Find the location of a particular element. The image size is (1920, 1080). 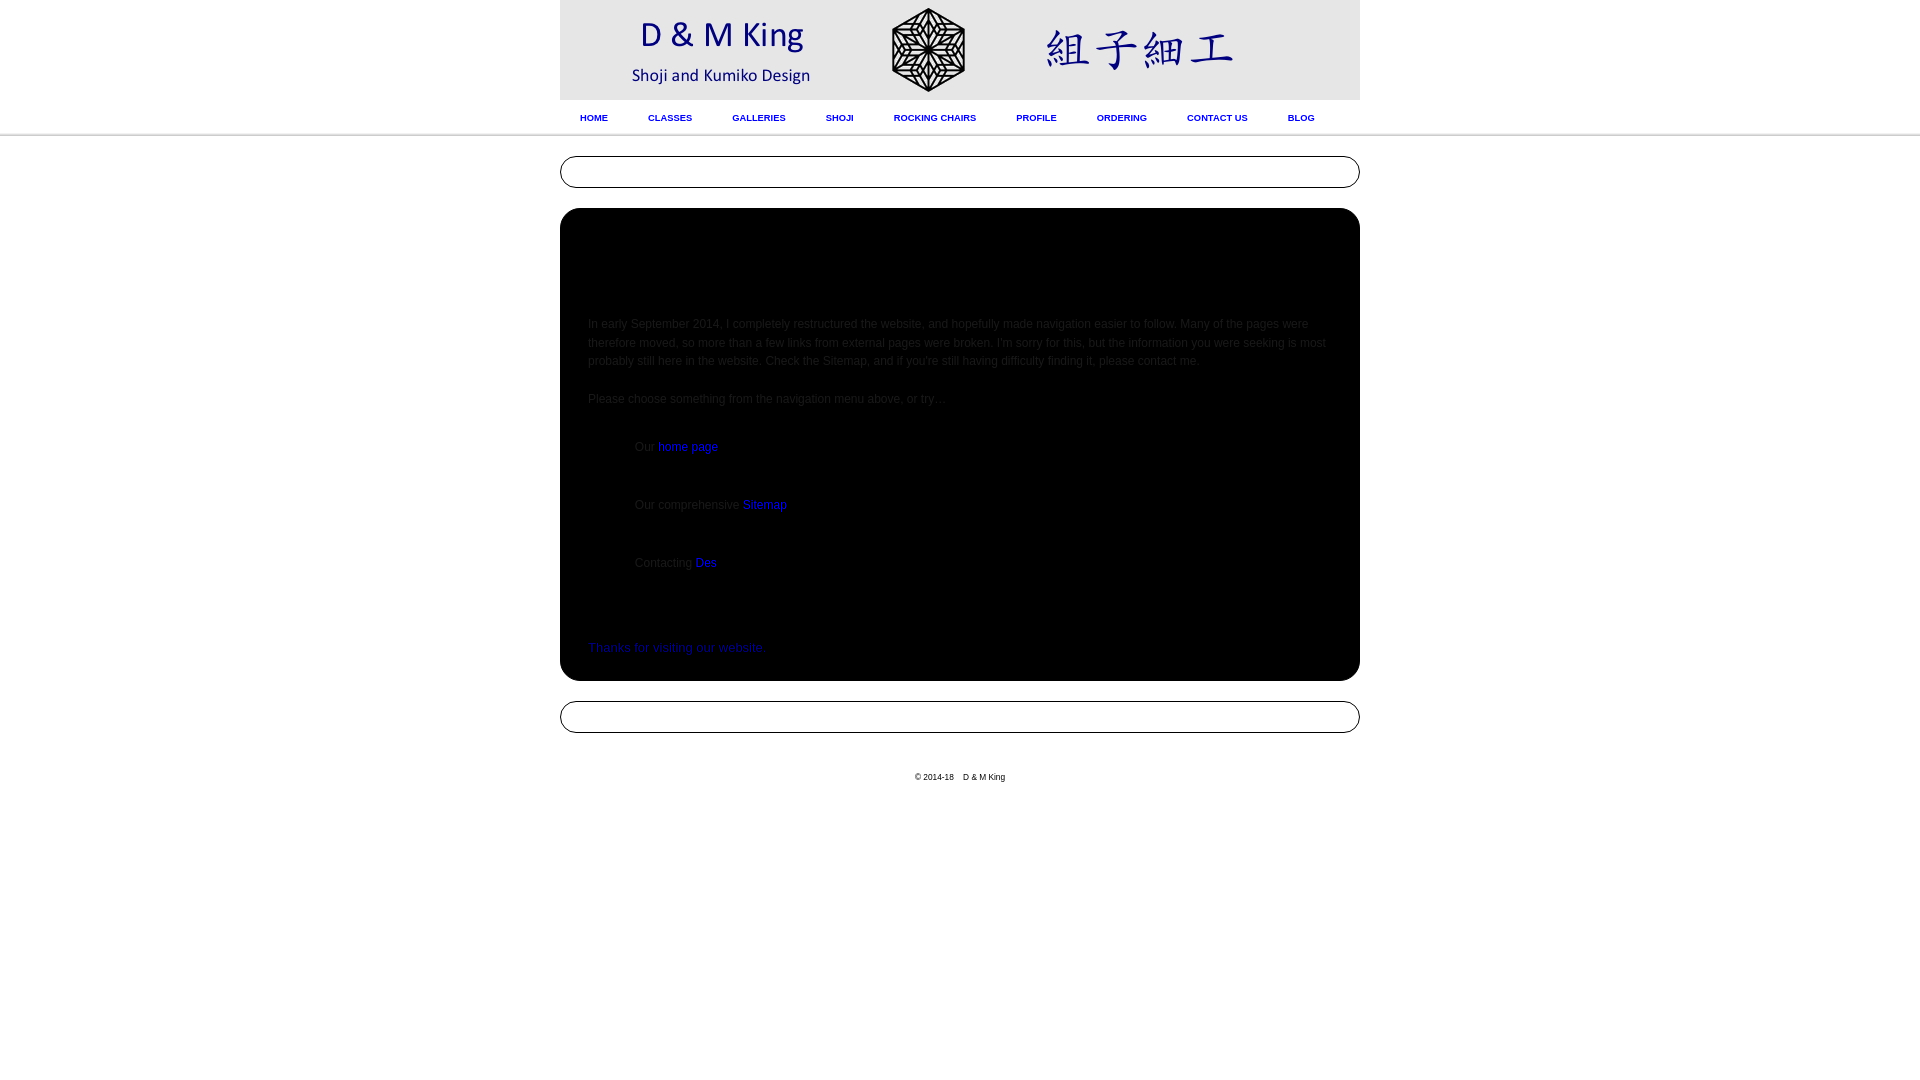

CLASSES is located at coordinates (670, 118).